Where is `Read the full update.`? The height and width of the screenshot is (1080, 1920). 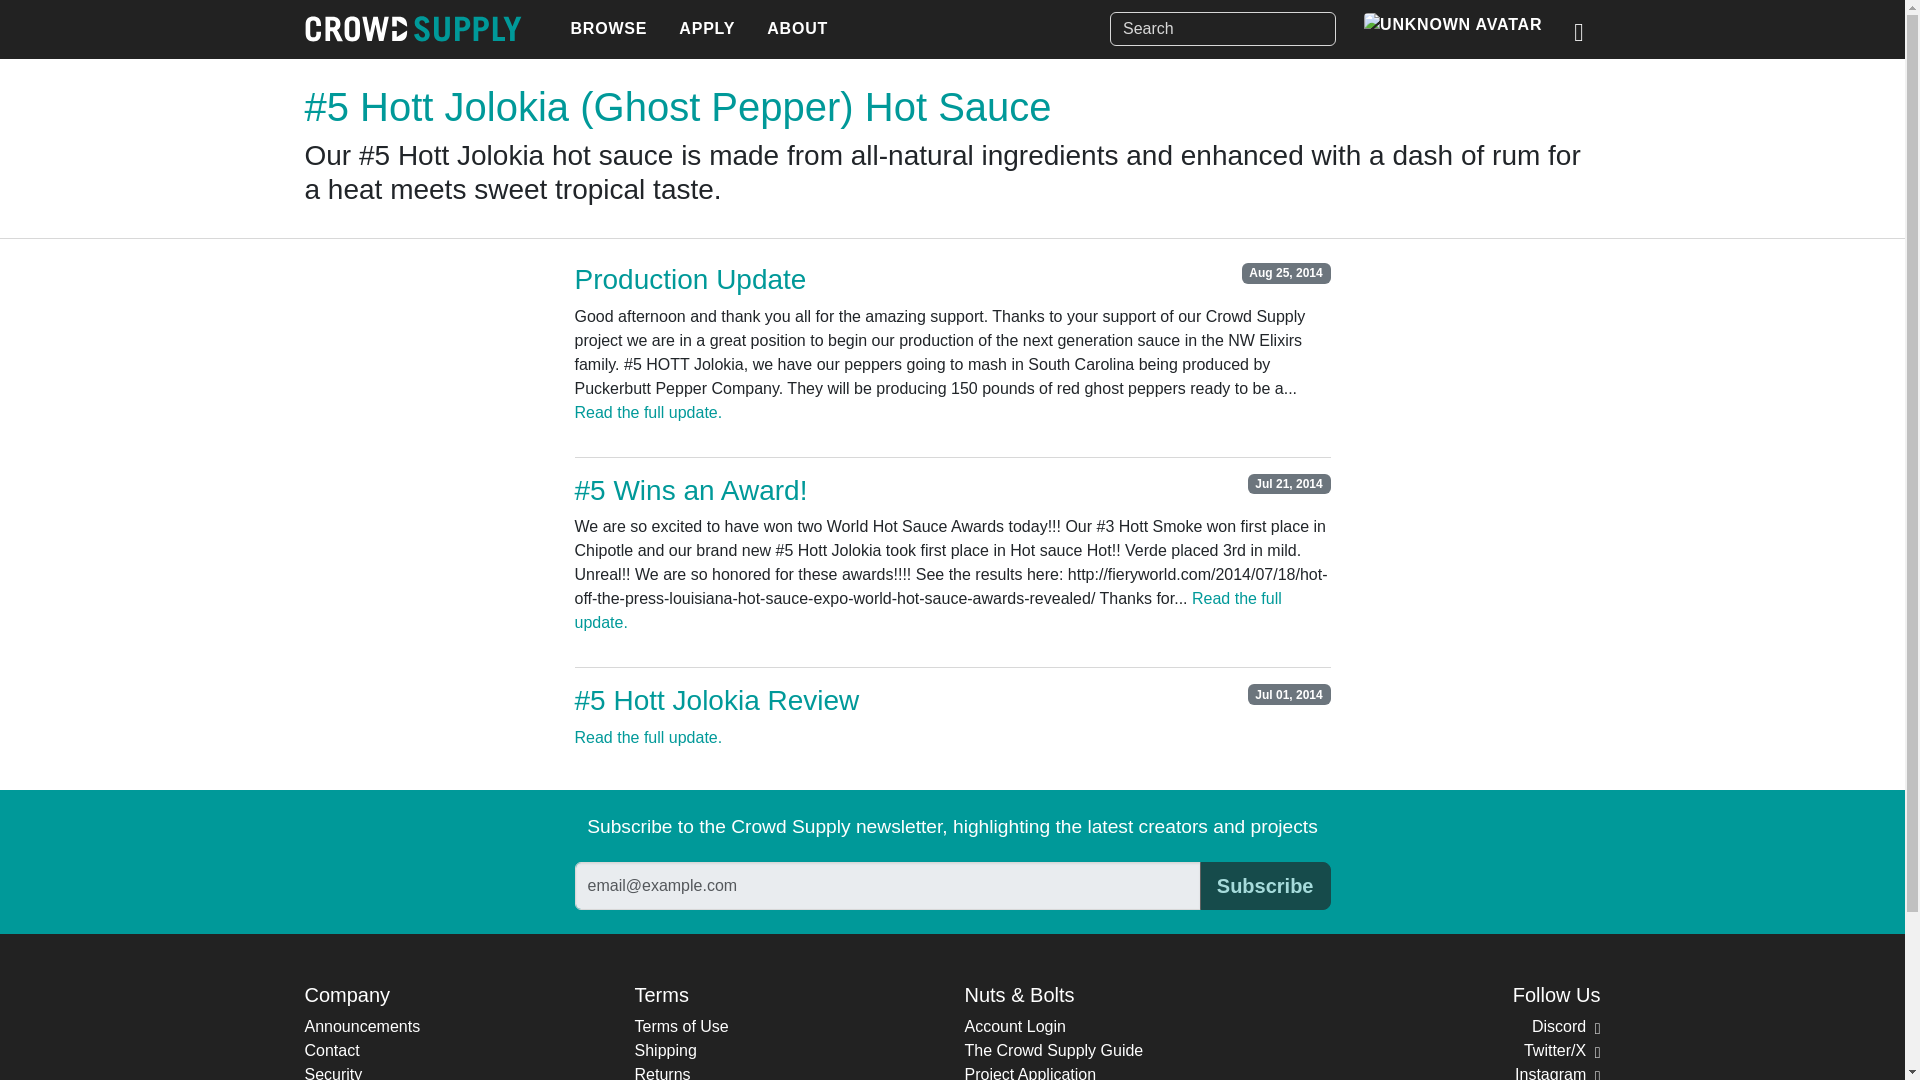 Read the full update. is located at coordinates (648, 412).